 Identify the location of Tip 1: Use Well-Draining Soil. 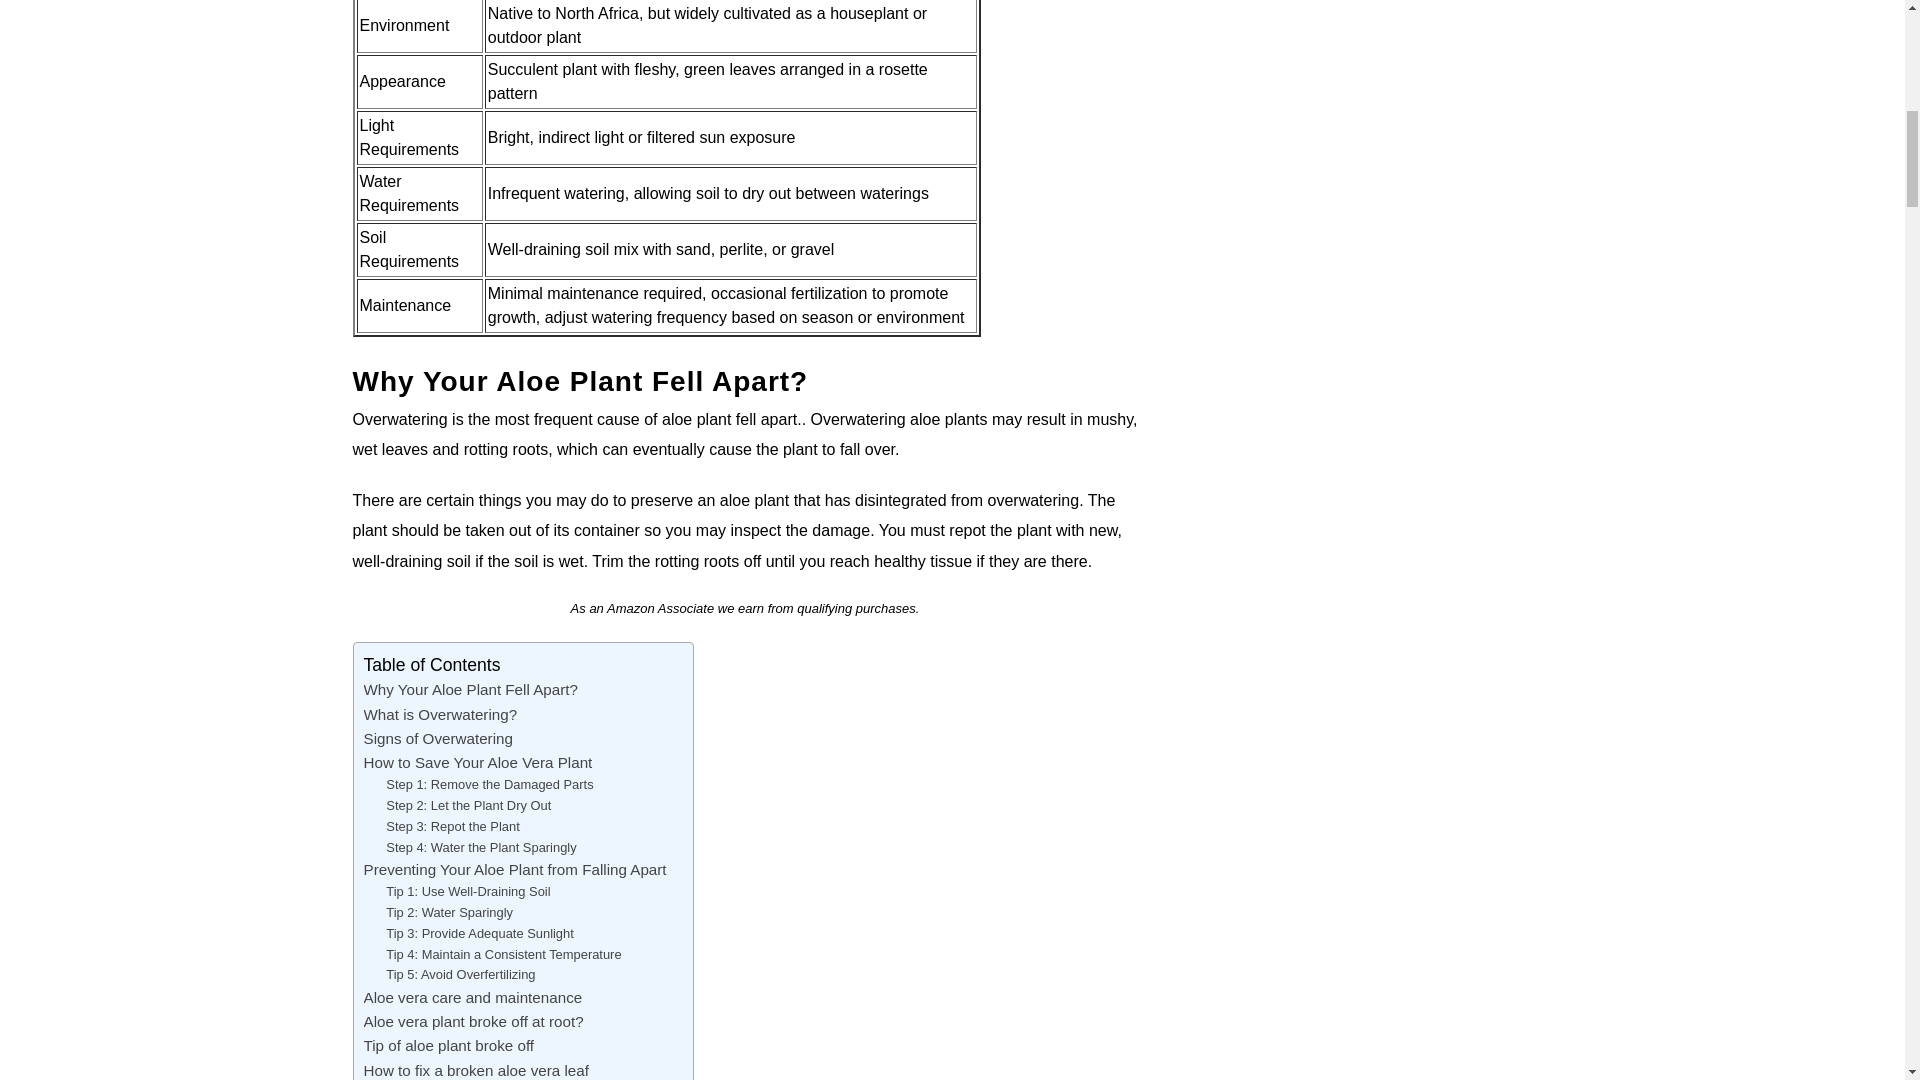
(467, 892).